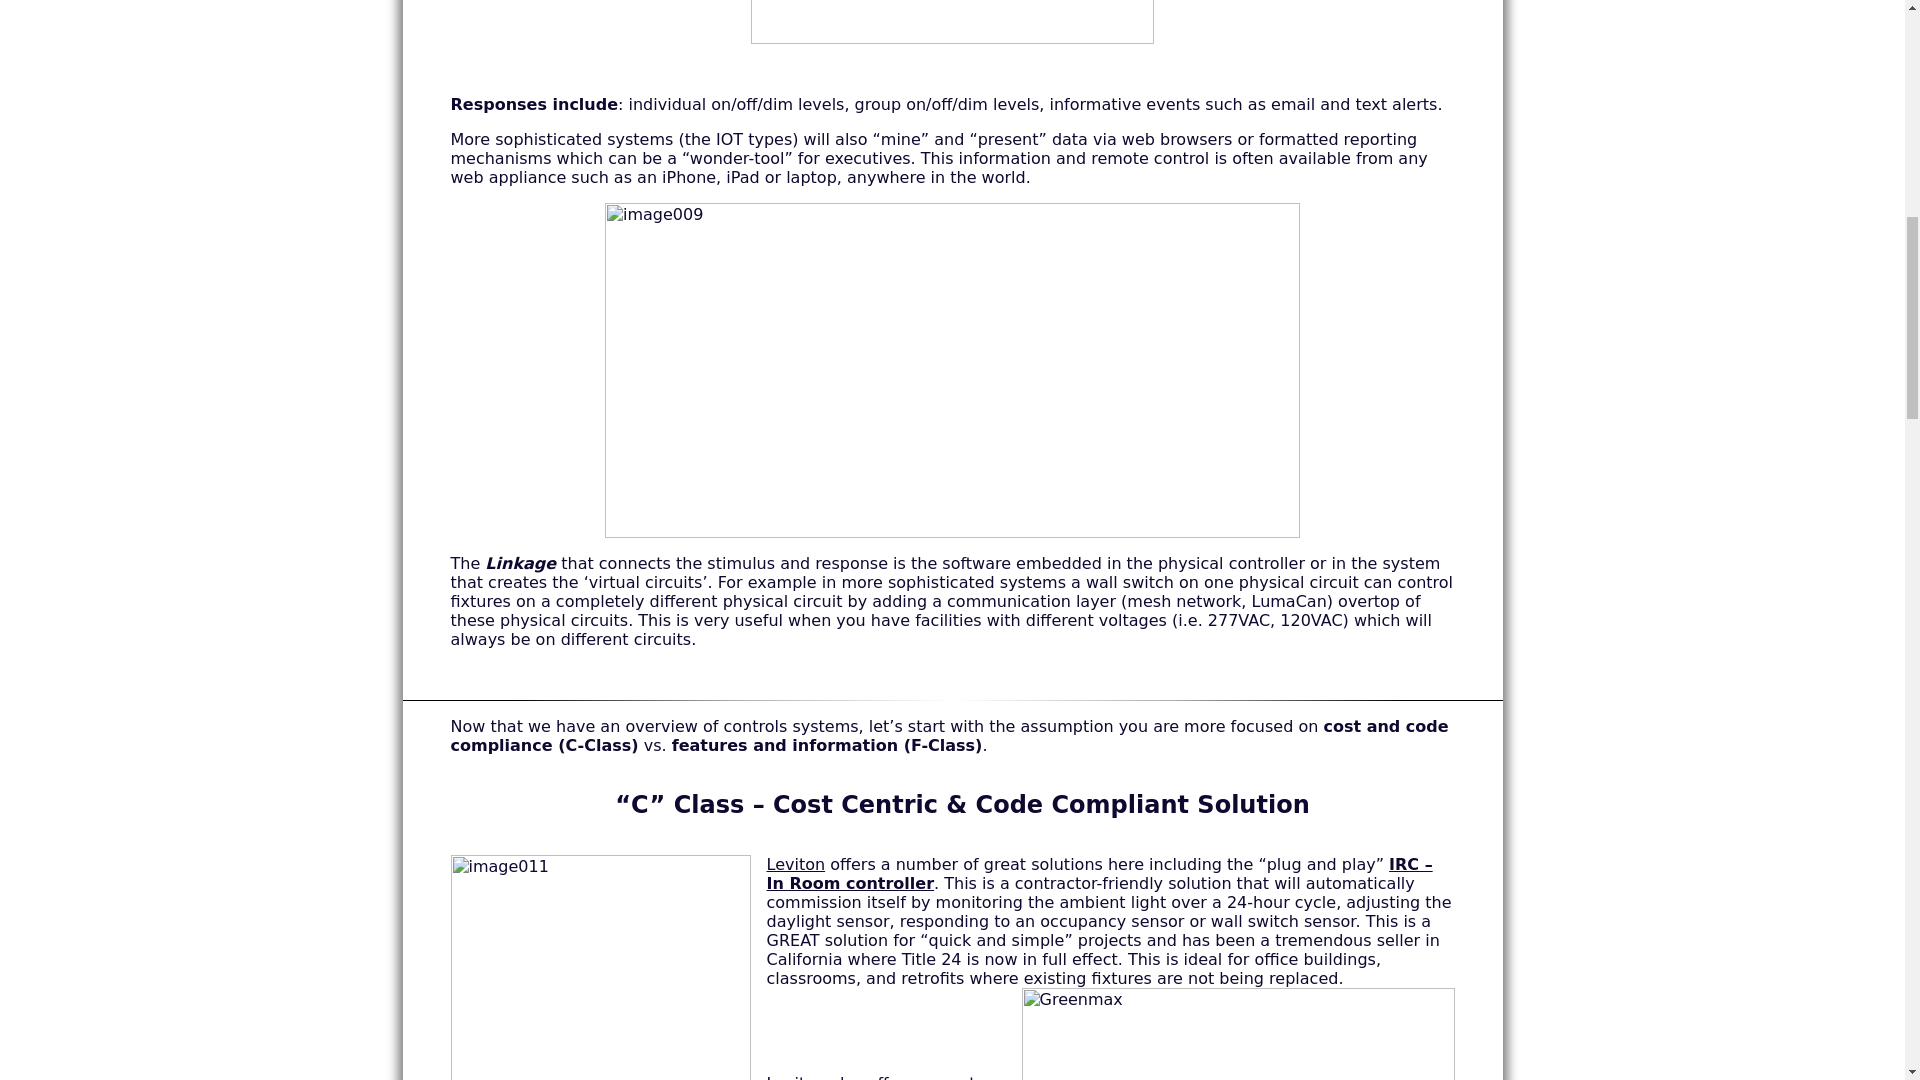  What do you see at coordinates (796, 864) in the screenshot?
I see `Leviton` at bounding box center [796, 864].